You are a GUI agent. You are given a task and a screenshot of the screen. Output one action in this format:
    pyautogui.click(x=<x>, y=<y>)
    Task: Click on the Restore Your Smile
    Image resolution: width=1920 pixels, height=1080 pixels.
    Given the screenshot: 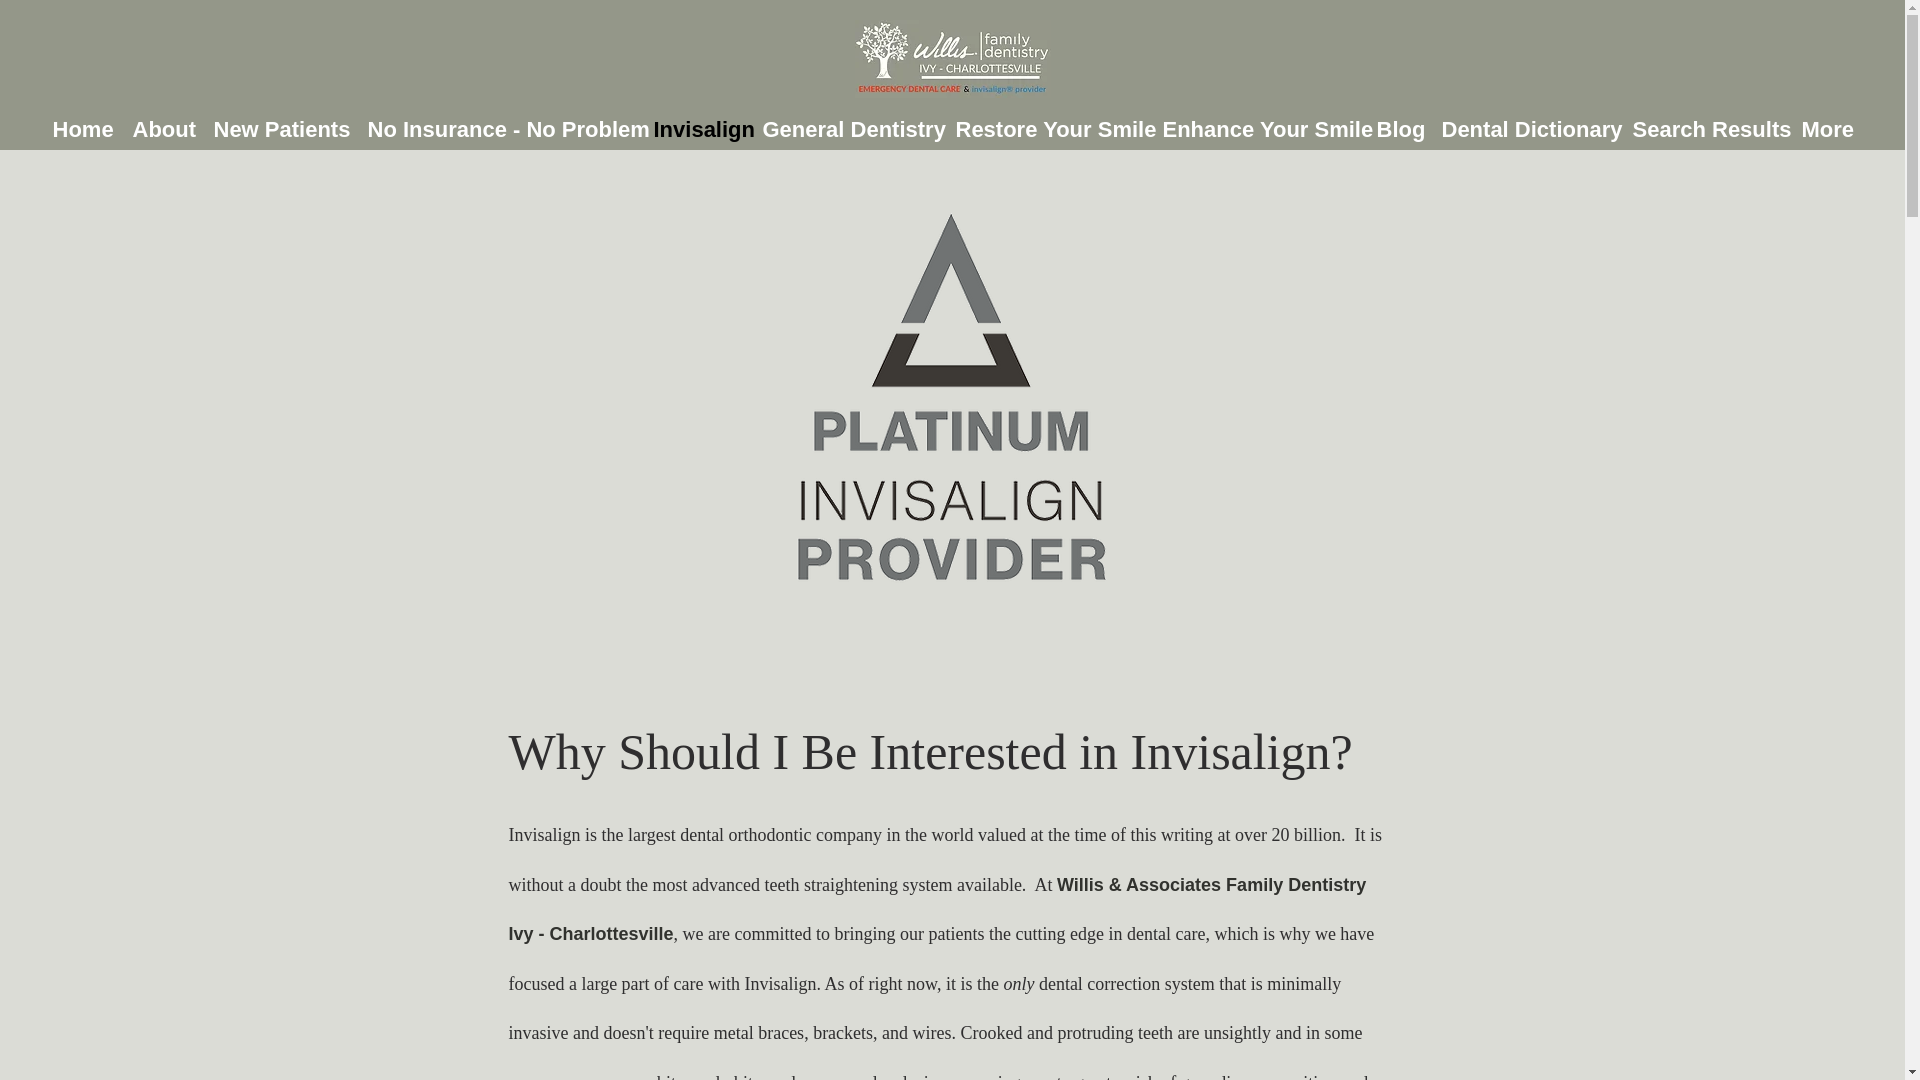 What is the action you would take?
    pyautogui.click(x=1050, y=130)
    